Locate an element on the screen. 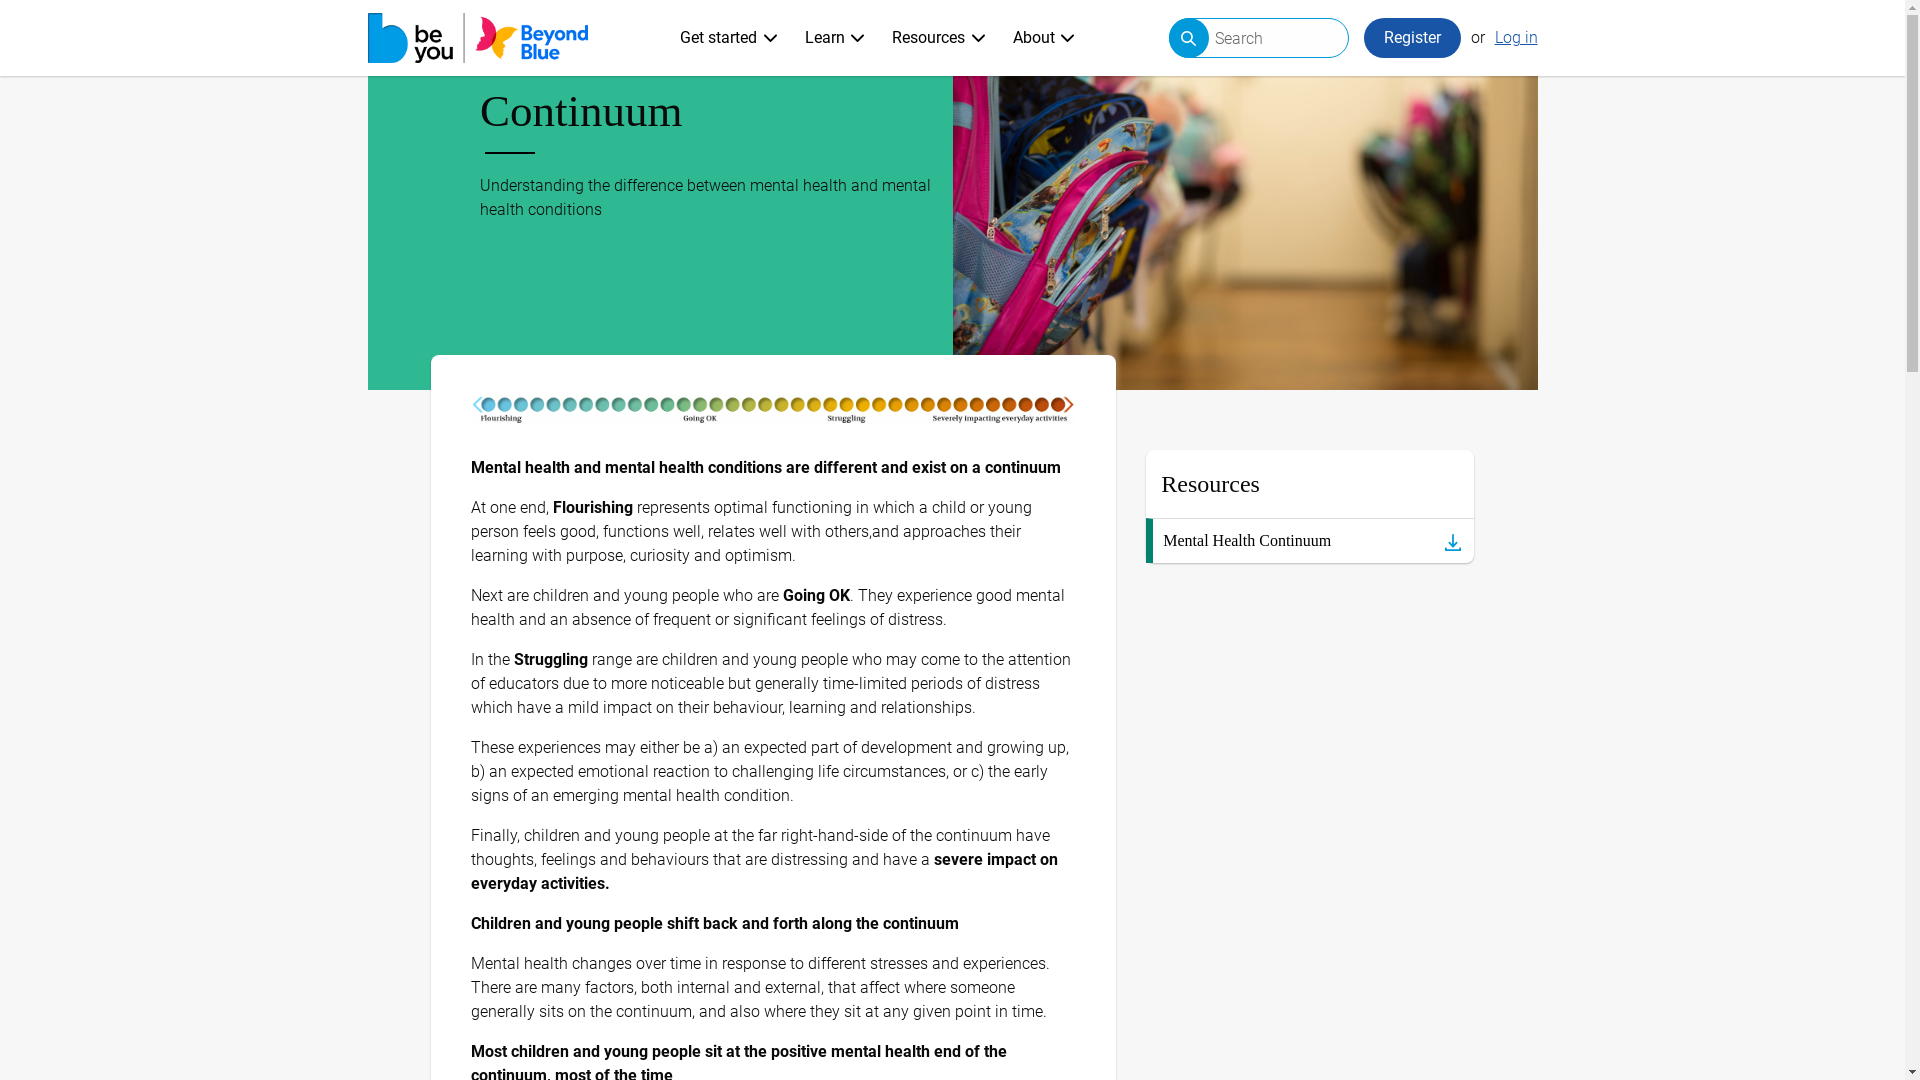 This screenshot has width=1920, height=1080. Register is located at coordinates (1412, 38).